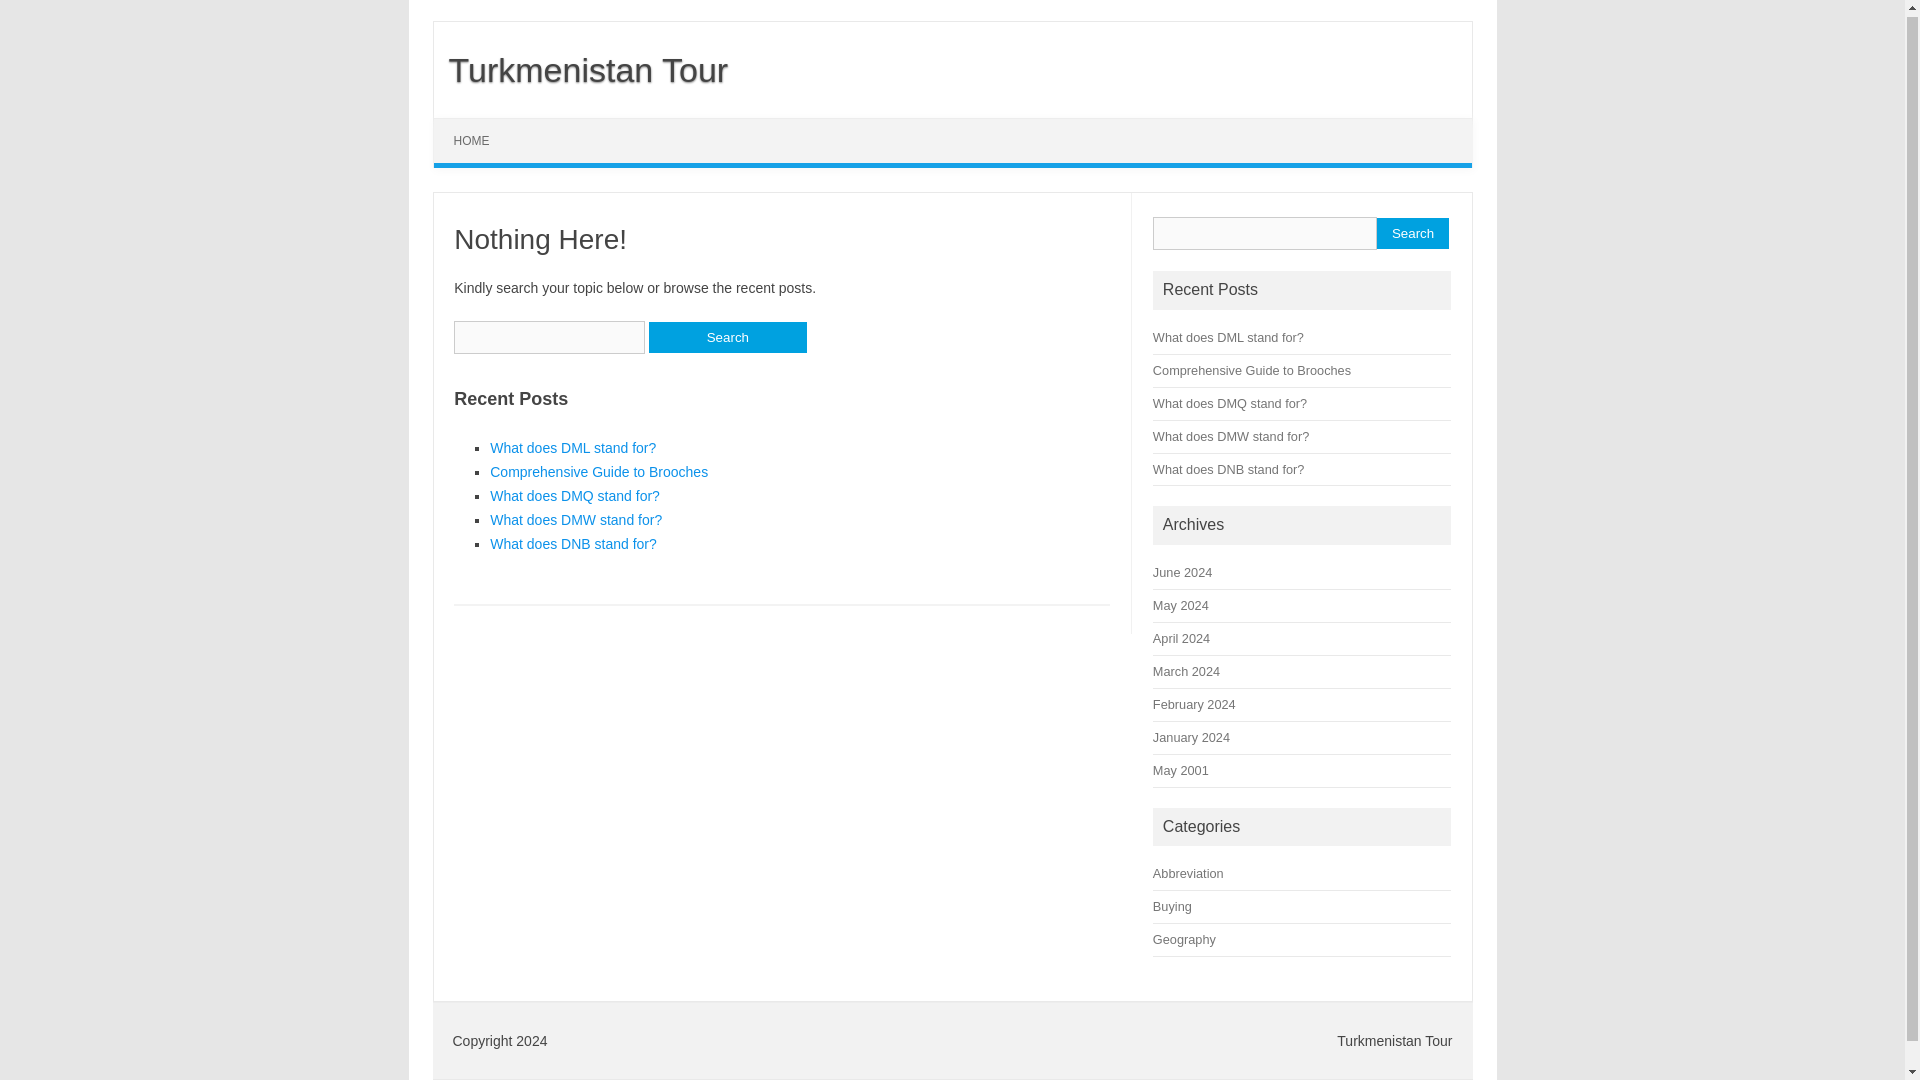 The height and width of the screenshot is (1080, 1920). Describe the element at coordinates (572, 447) in the screenshot. I see `What does DML stand for?` at that location.